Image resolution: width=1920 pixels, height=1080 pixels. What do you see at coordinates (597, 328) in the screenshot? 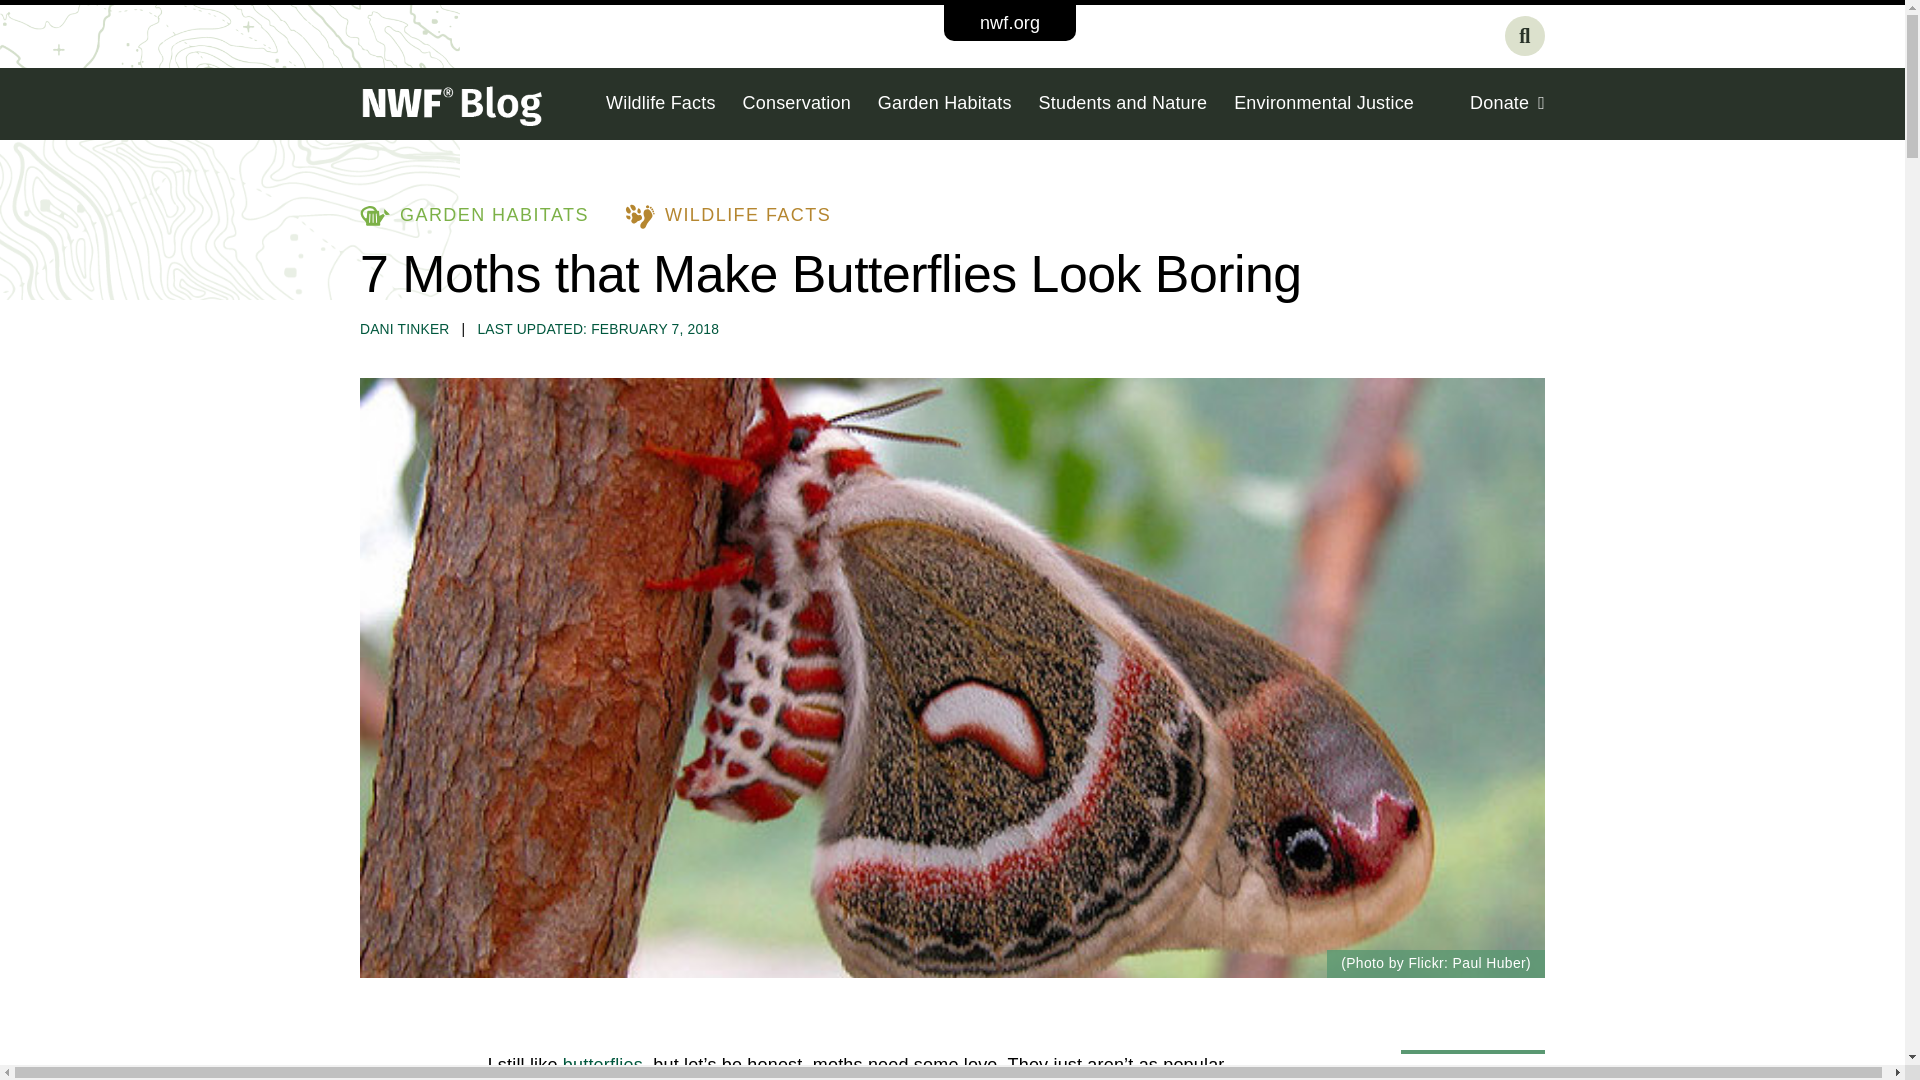
I see `LAST UPDATED: FEBRUARY 7, 2018` at bounding box center [597, 328].